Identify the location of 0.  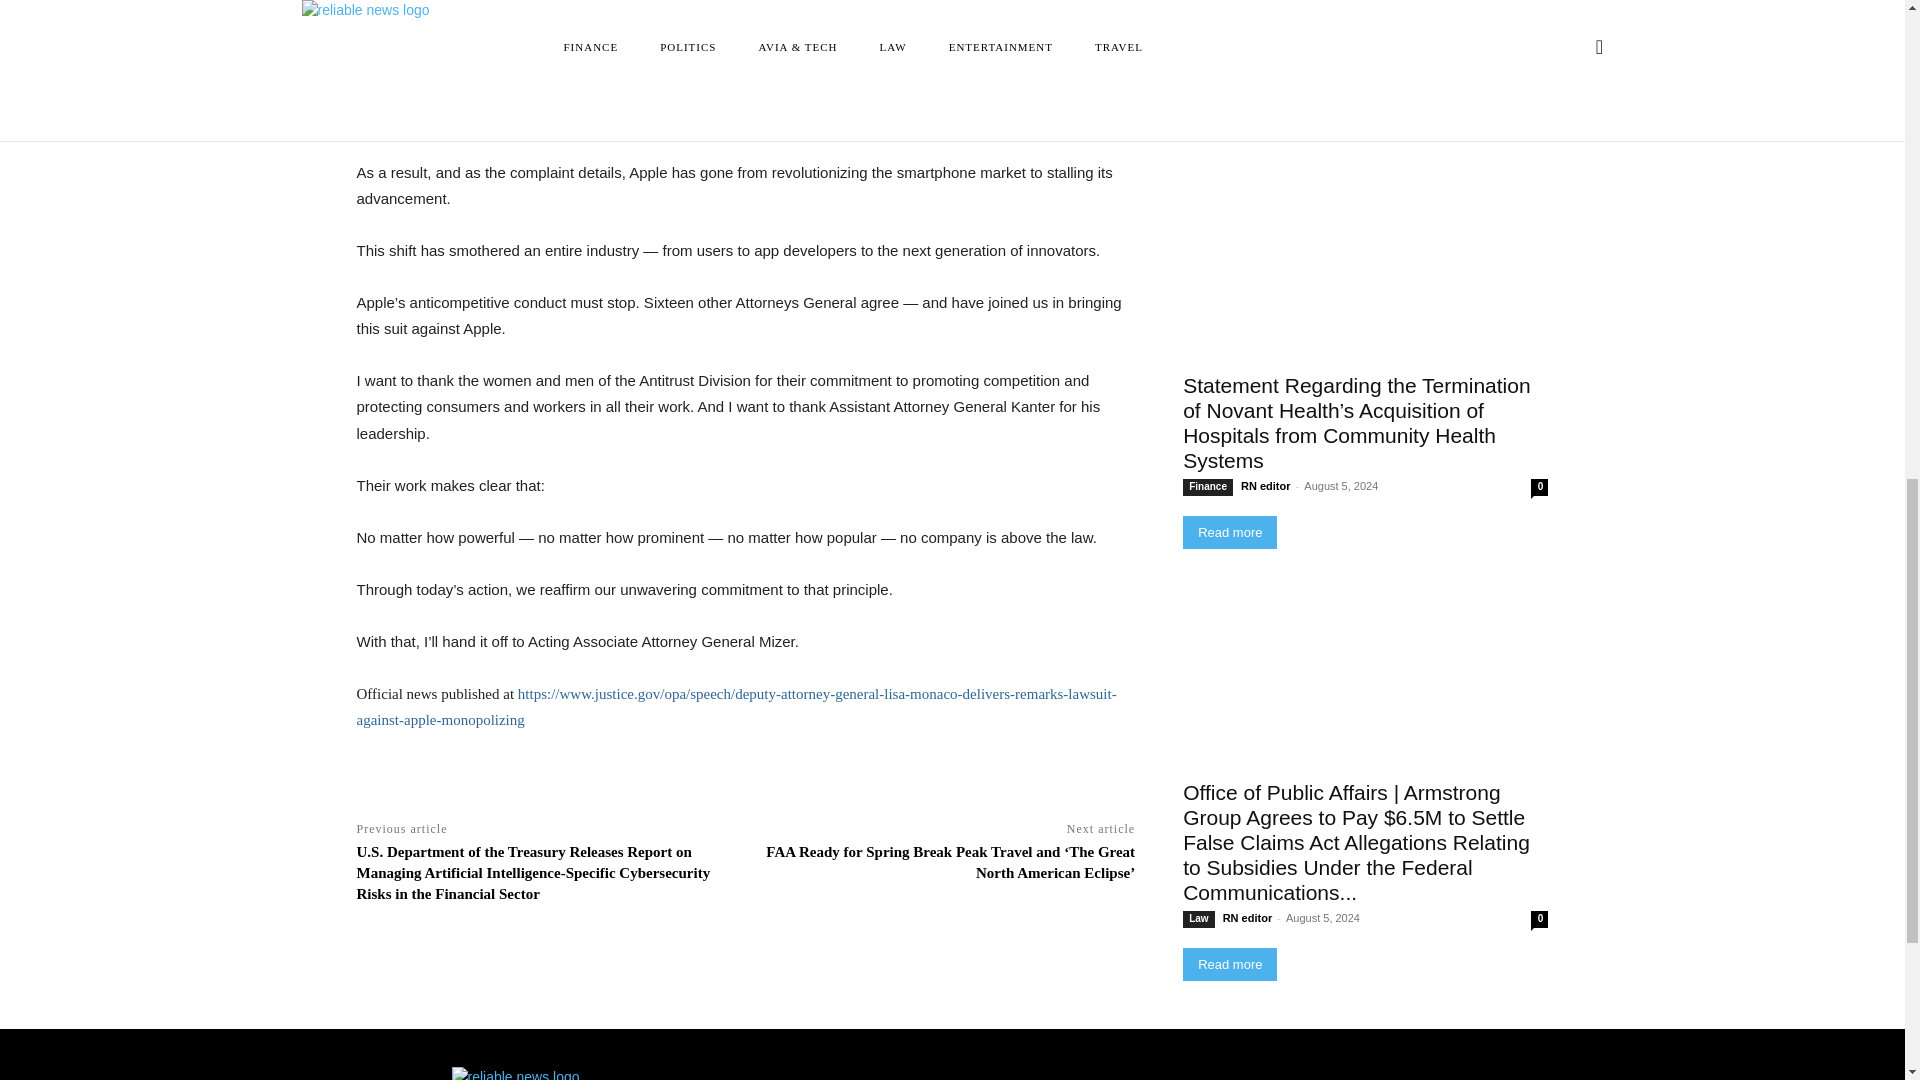
(1538, 79).